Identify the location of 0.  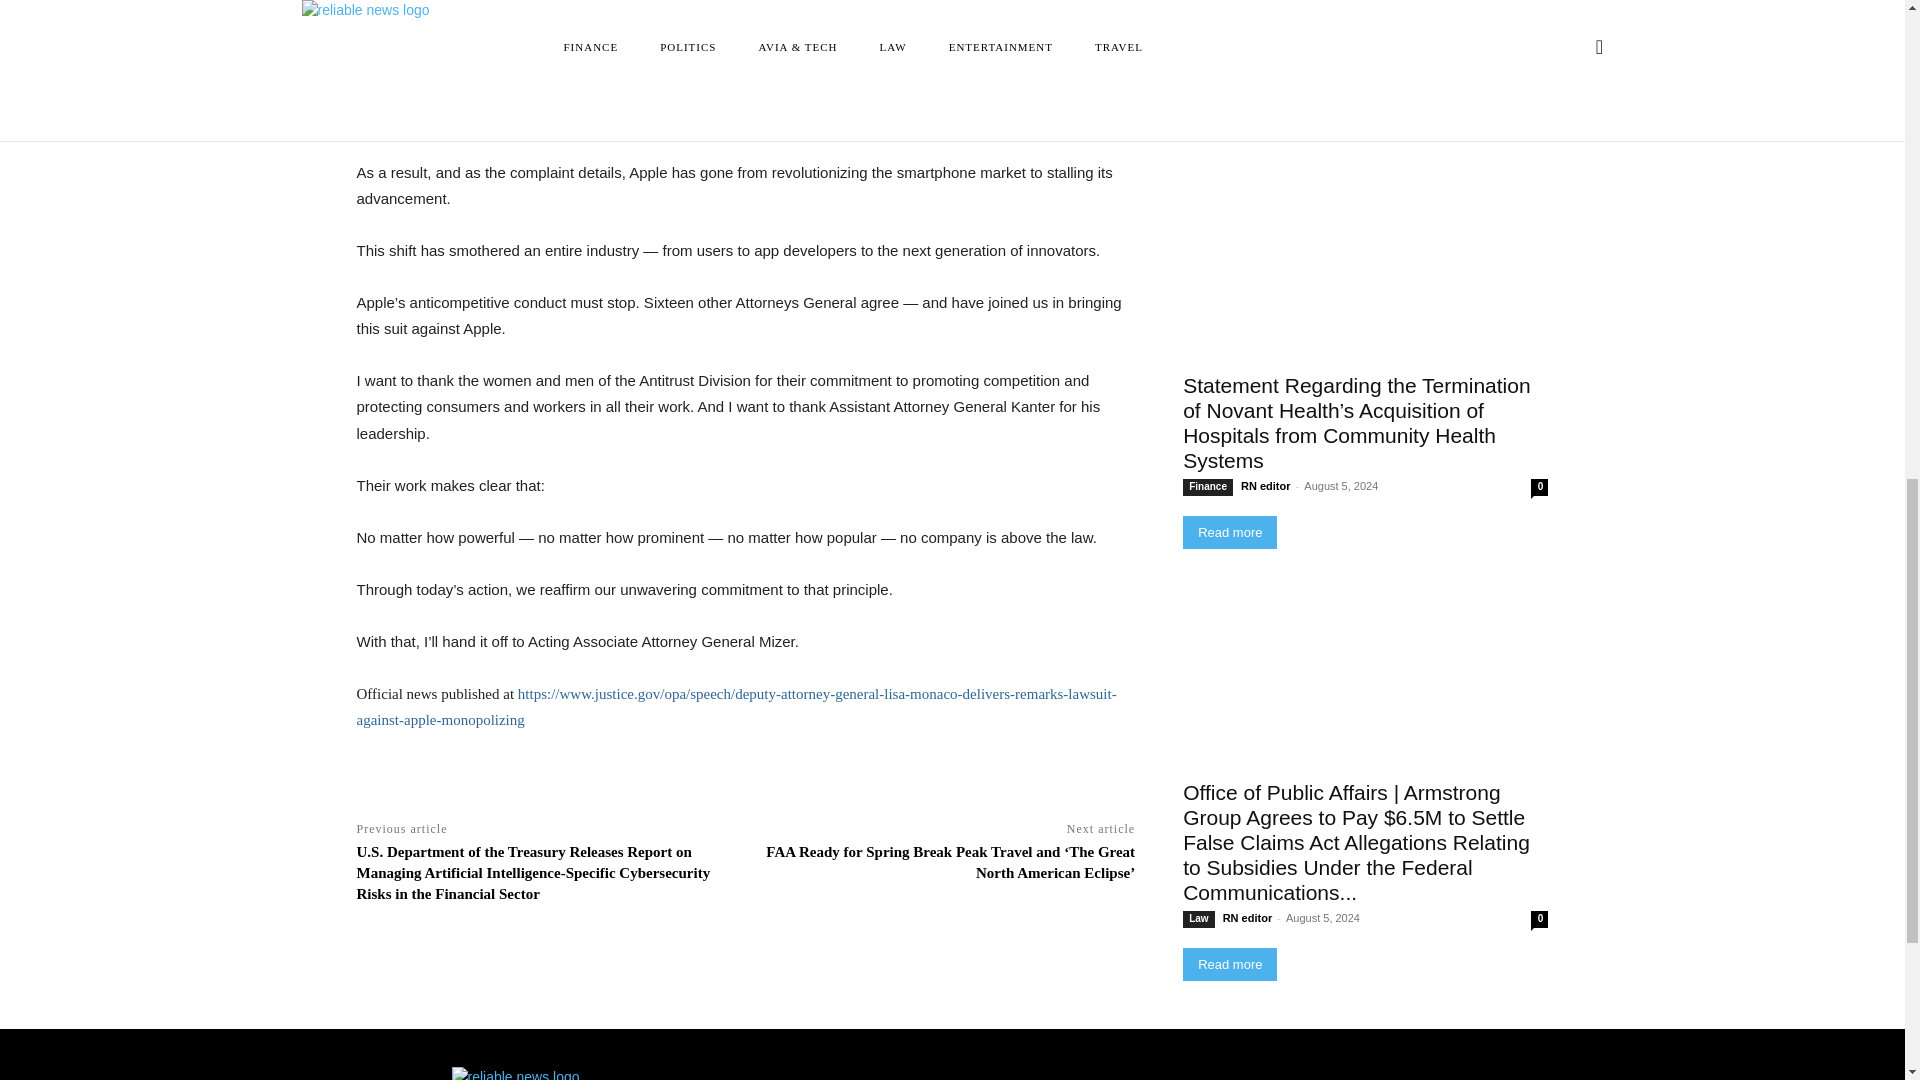
(1538, 79).